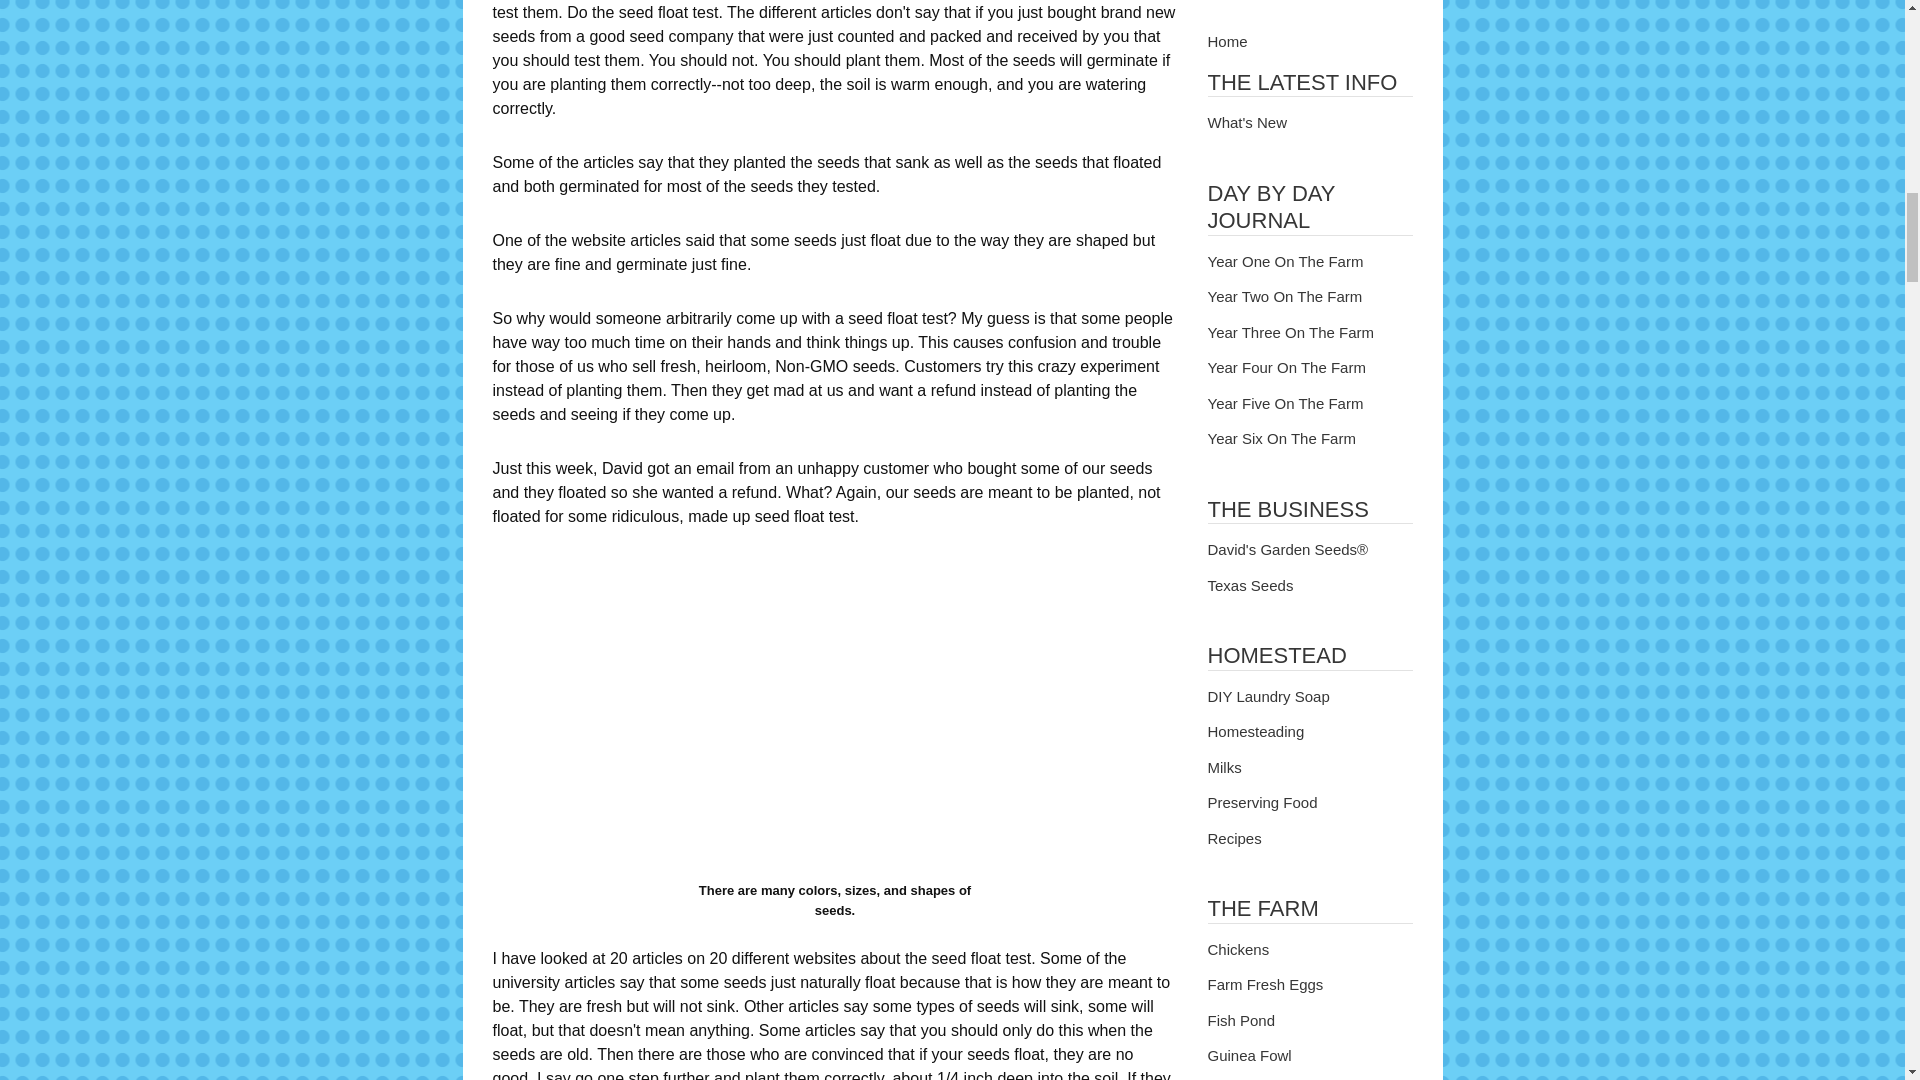 This screenshot has height=1080, width=1920. What do you see at coordinates (1310, 1056) in the screenshot?
I see `Guinea Fowl` at bounding box center [1310, 1056].